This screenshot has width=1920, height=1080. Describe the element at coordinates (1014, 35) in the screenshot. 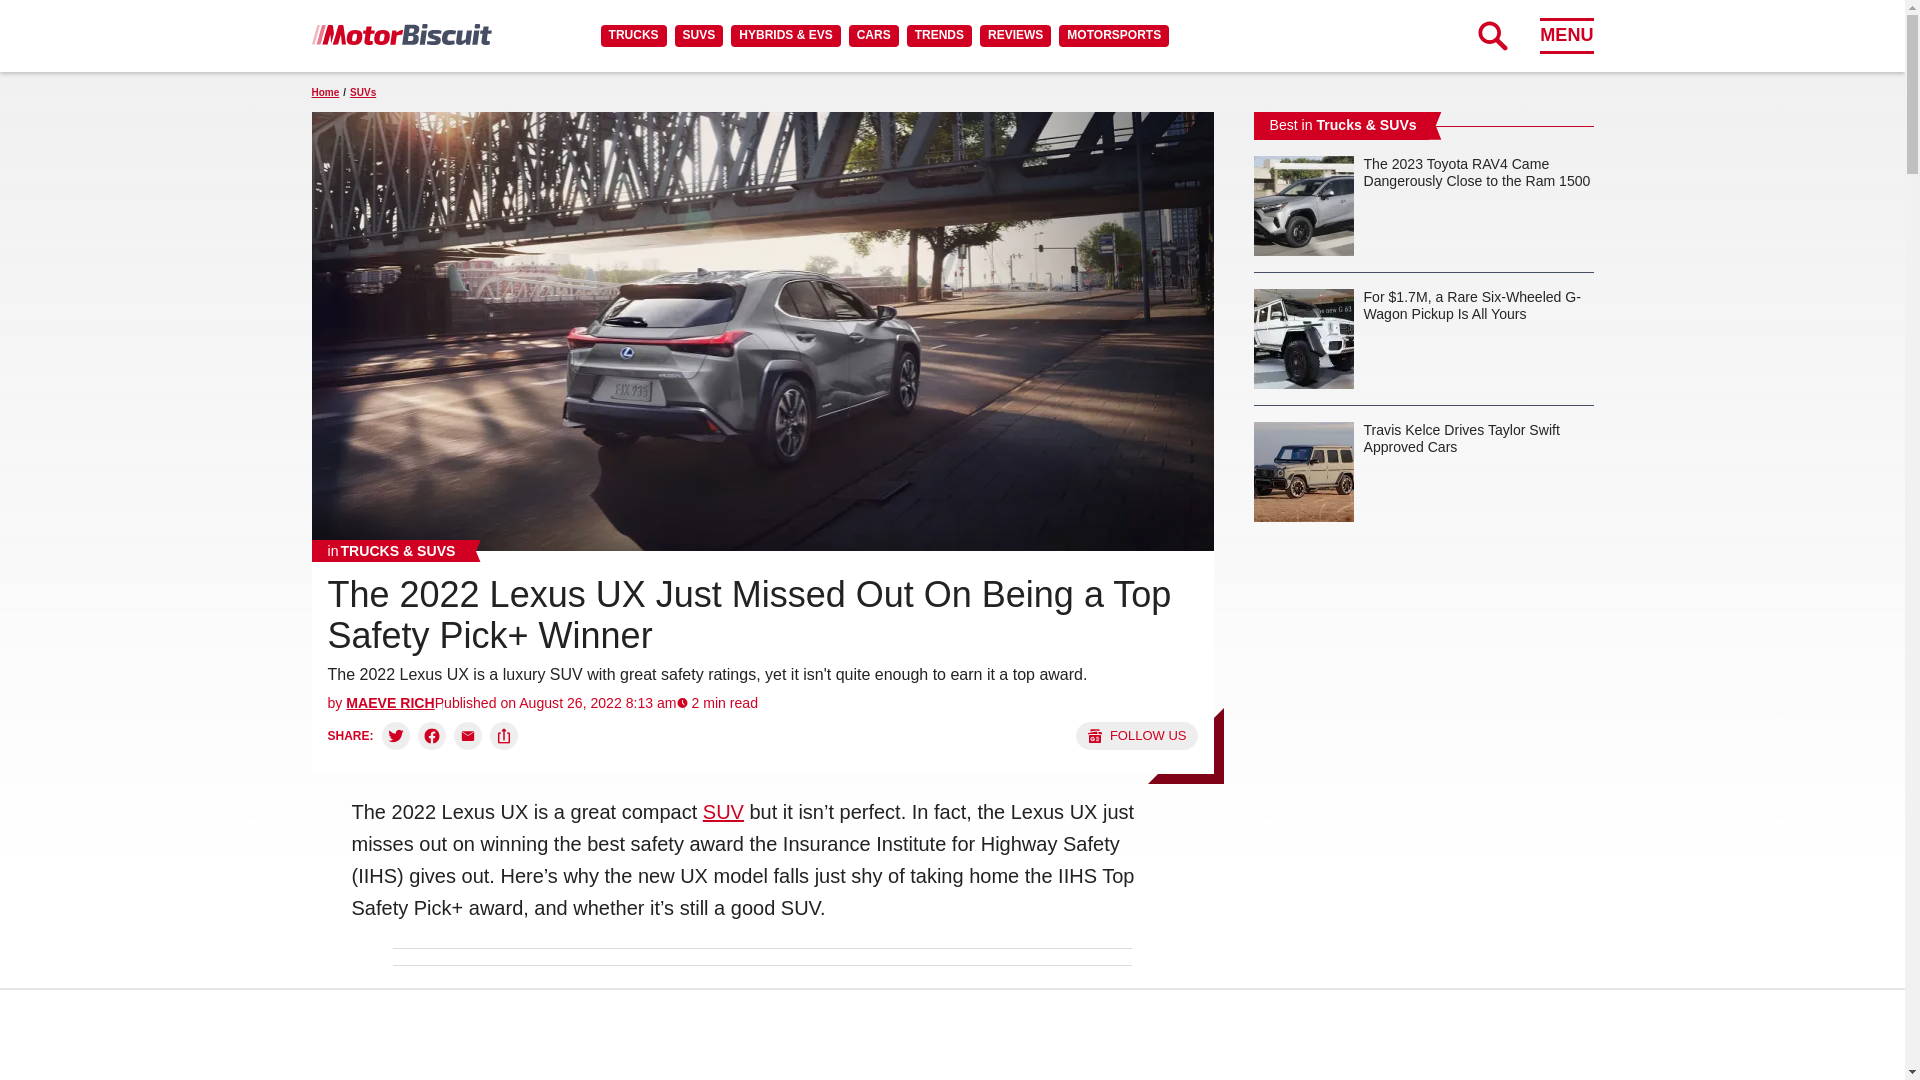

I see `REVIEWS` at that location.